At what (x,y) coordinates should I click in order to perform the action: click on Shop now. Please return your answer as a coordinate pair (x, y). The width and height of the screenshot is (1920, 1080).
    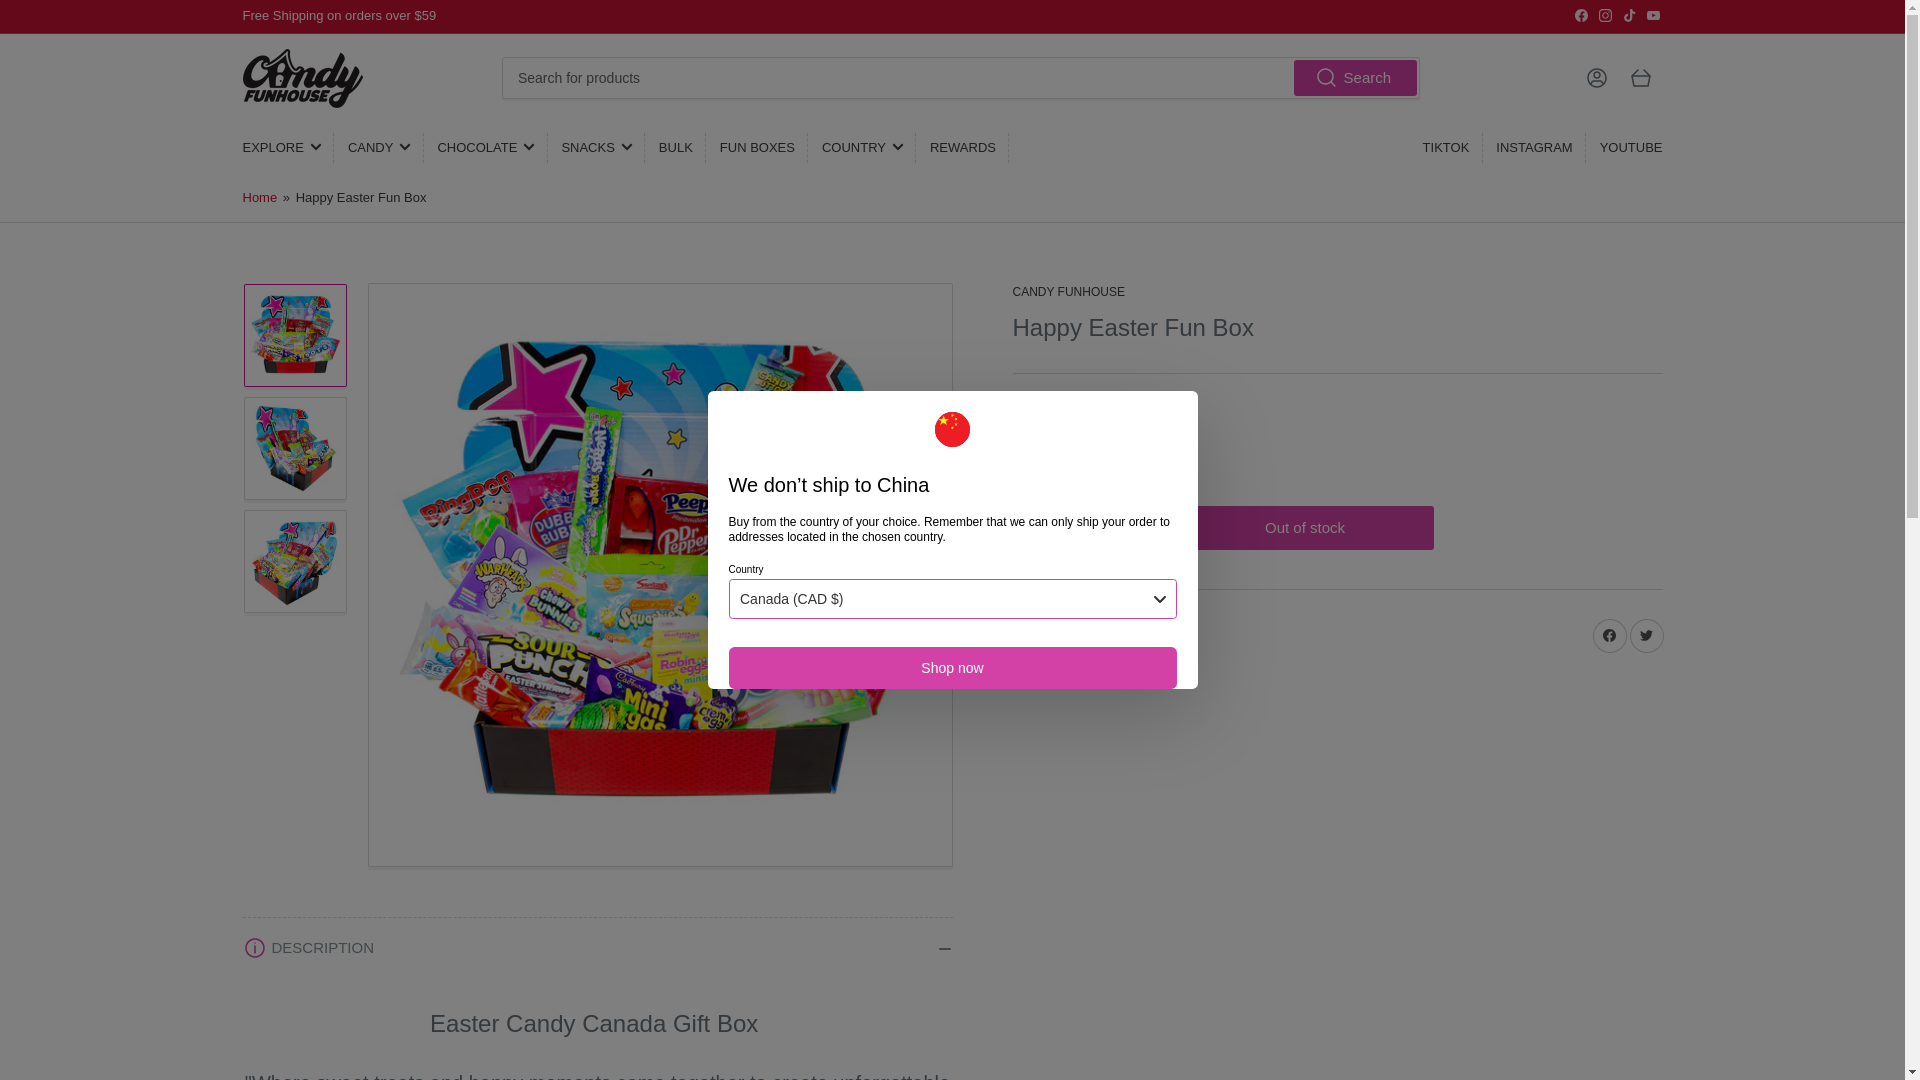
    Looking at the image, I should click on (951, 668).